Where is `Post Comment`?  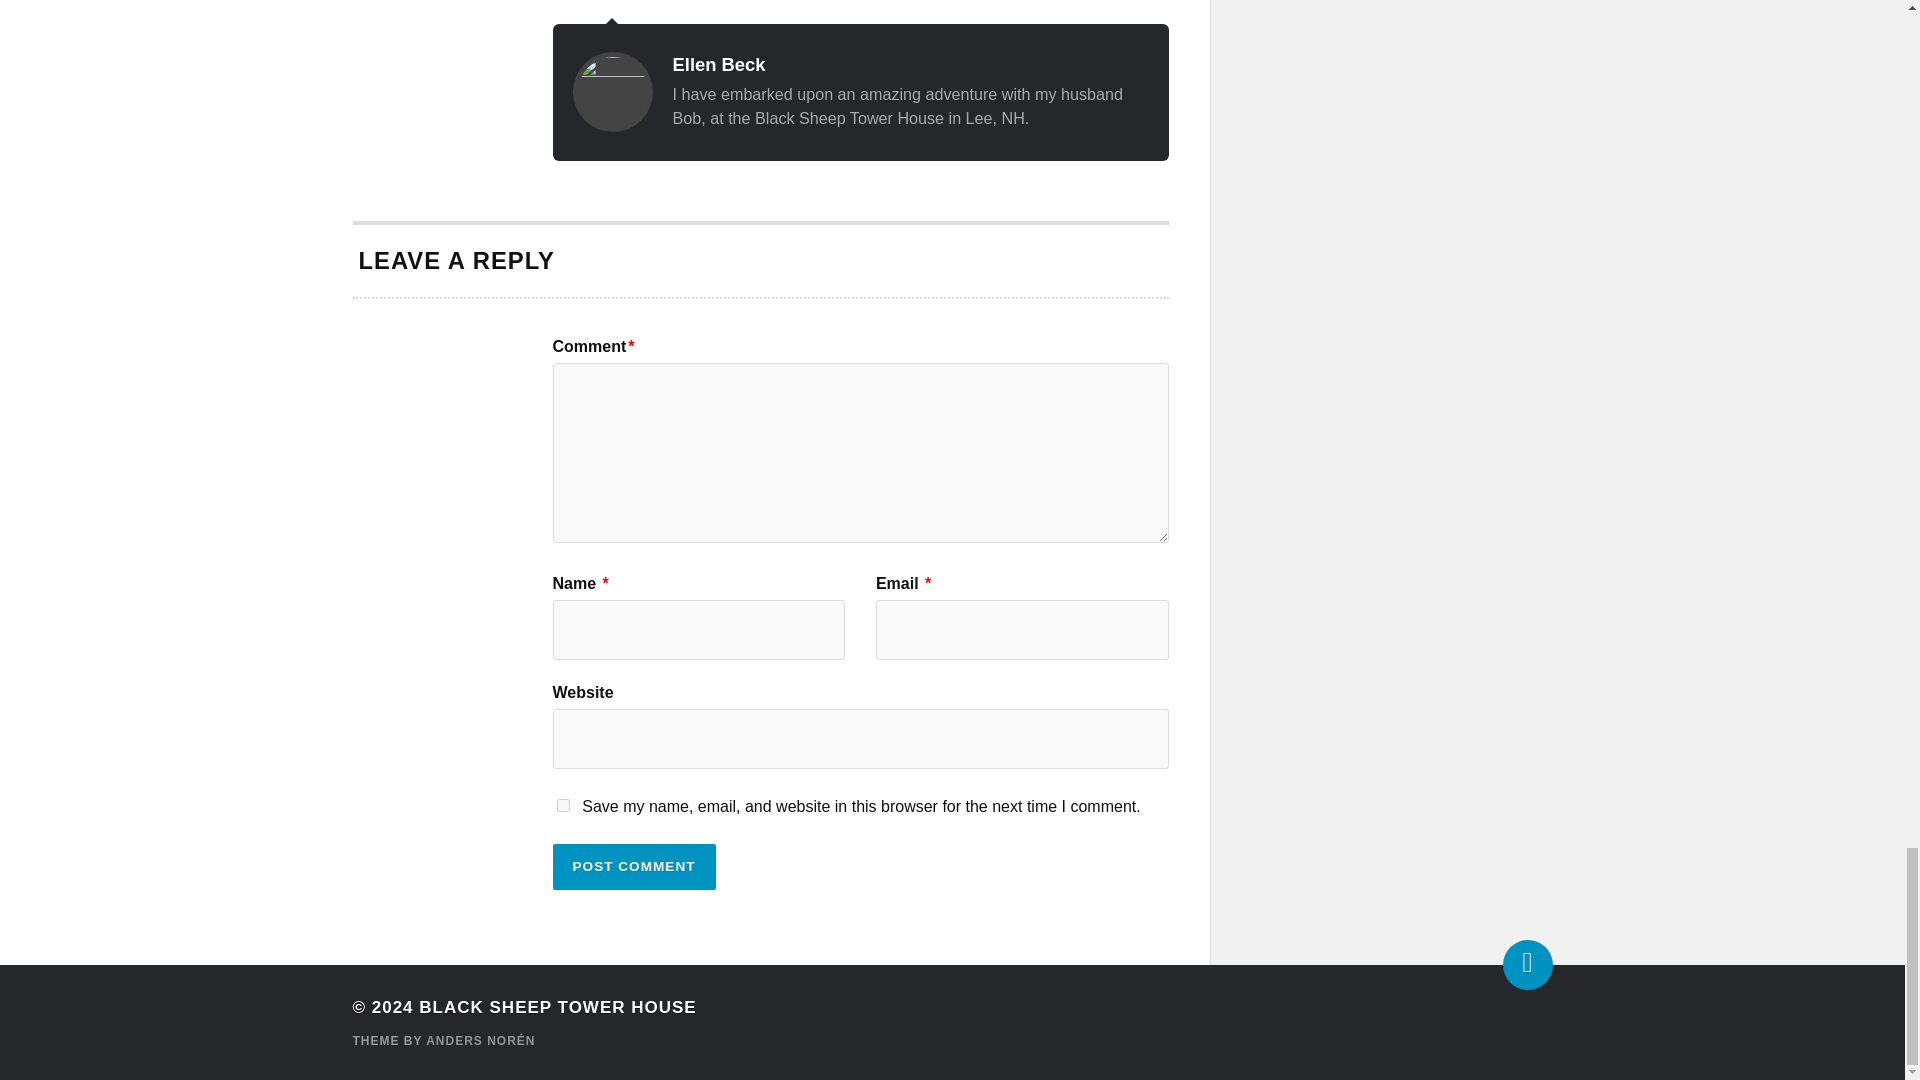 Post Comment is located at coordinates (633, 866).